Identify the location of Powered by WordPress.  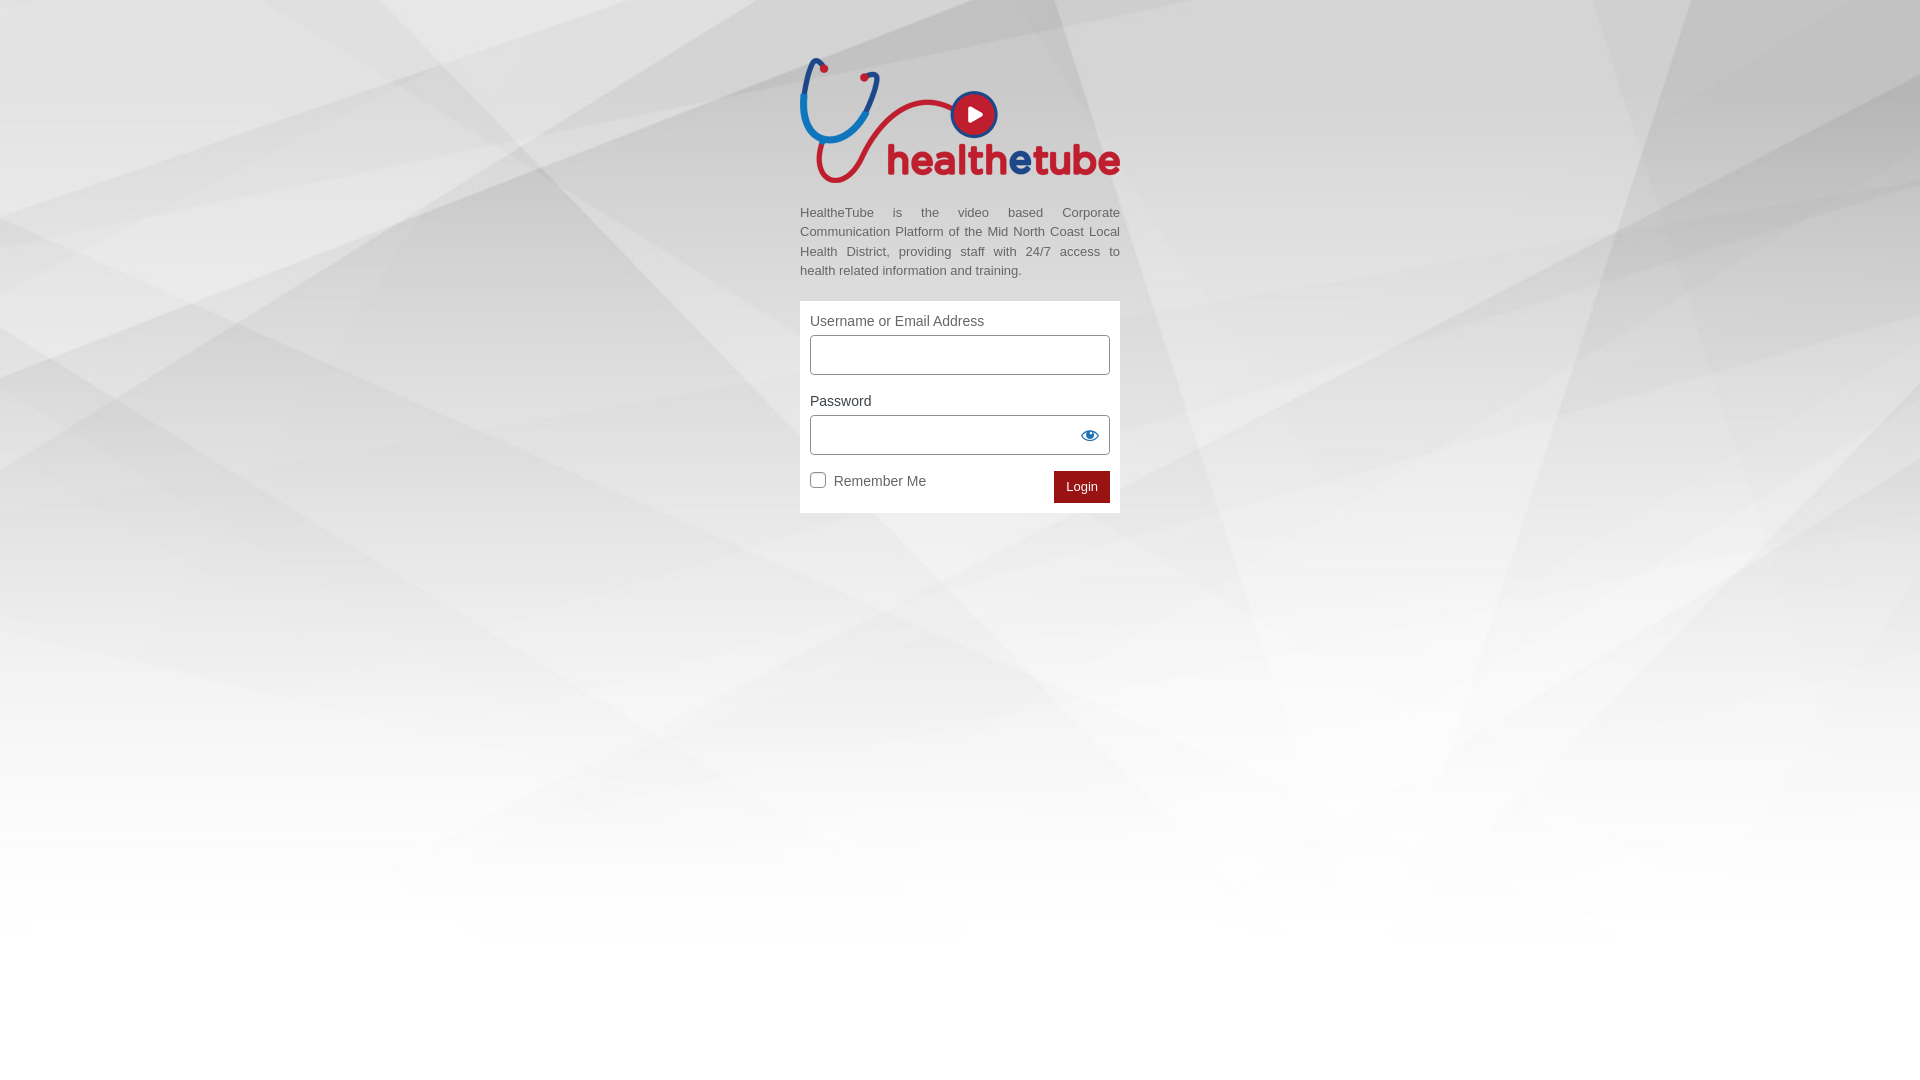
(960, 120).